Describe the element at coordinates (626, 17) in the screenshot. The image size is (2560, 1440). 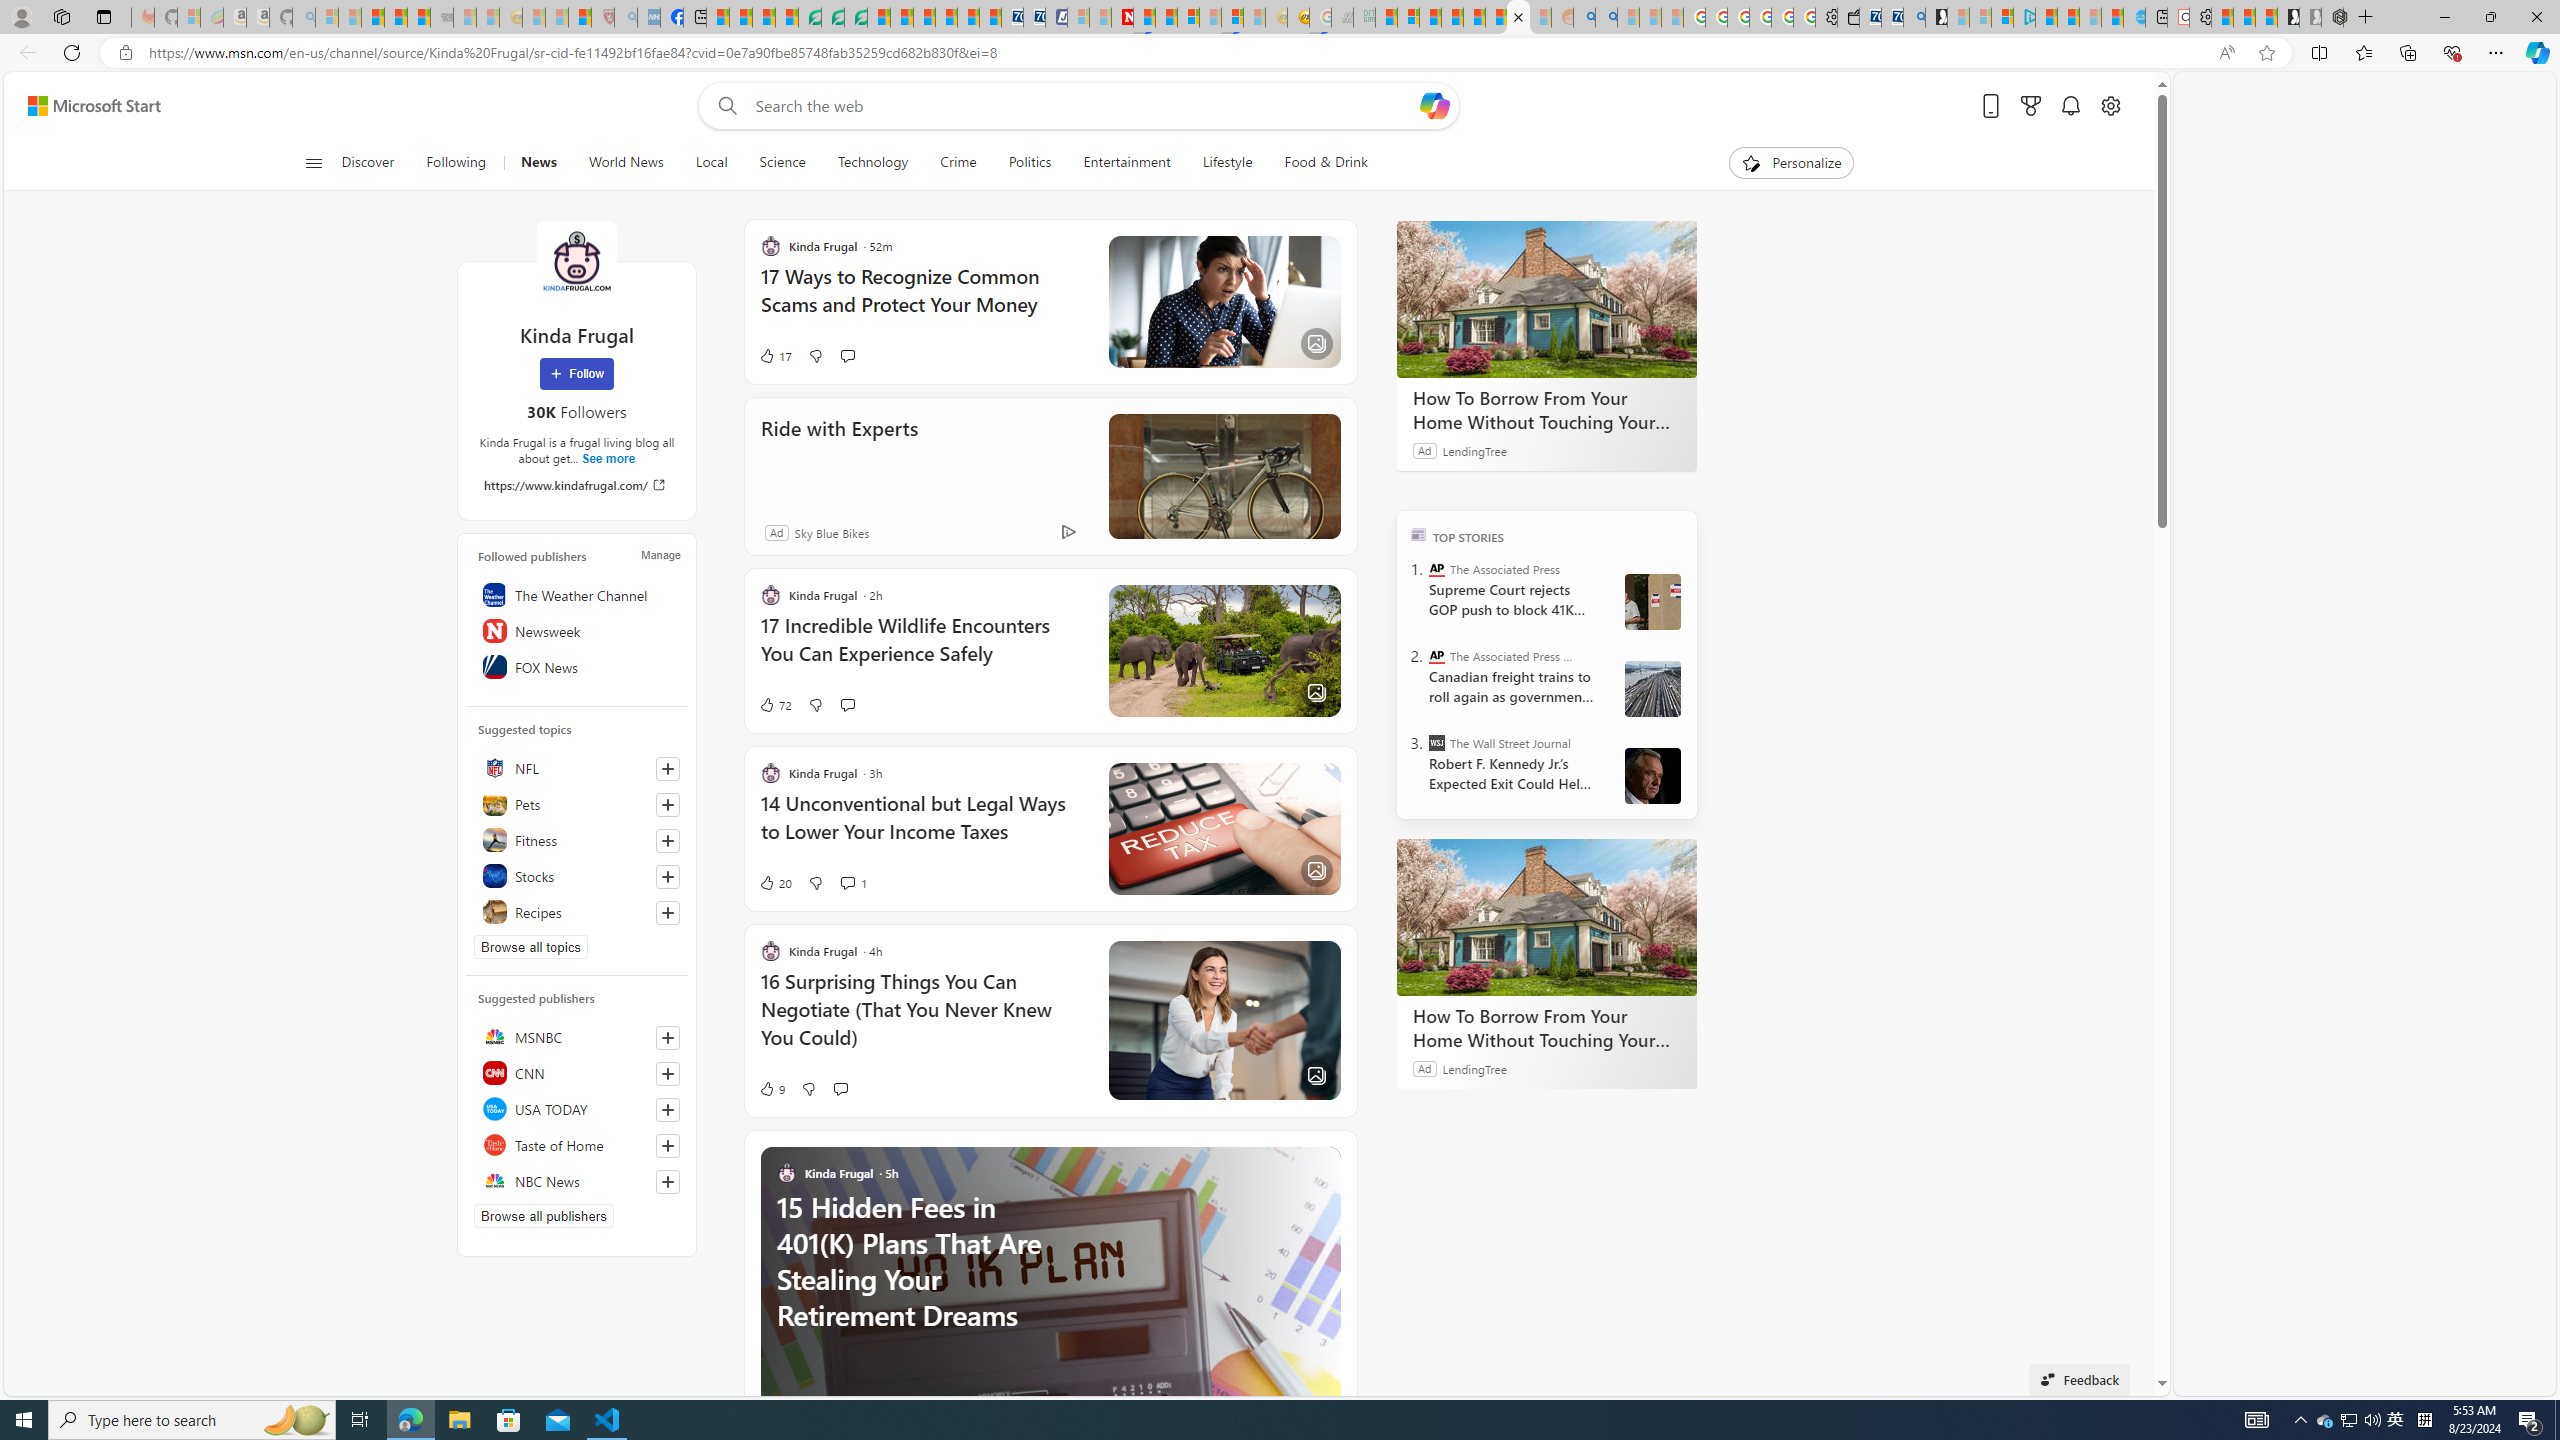
I see `list of asthma inhalers uk - Search - Sleeping` at that location.